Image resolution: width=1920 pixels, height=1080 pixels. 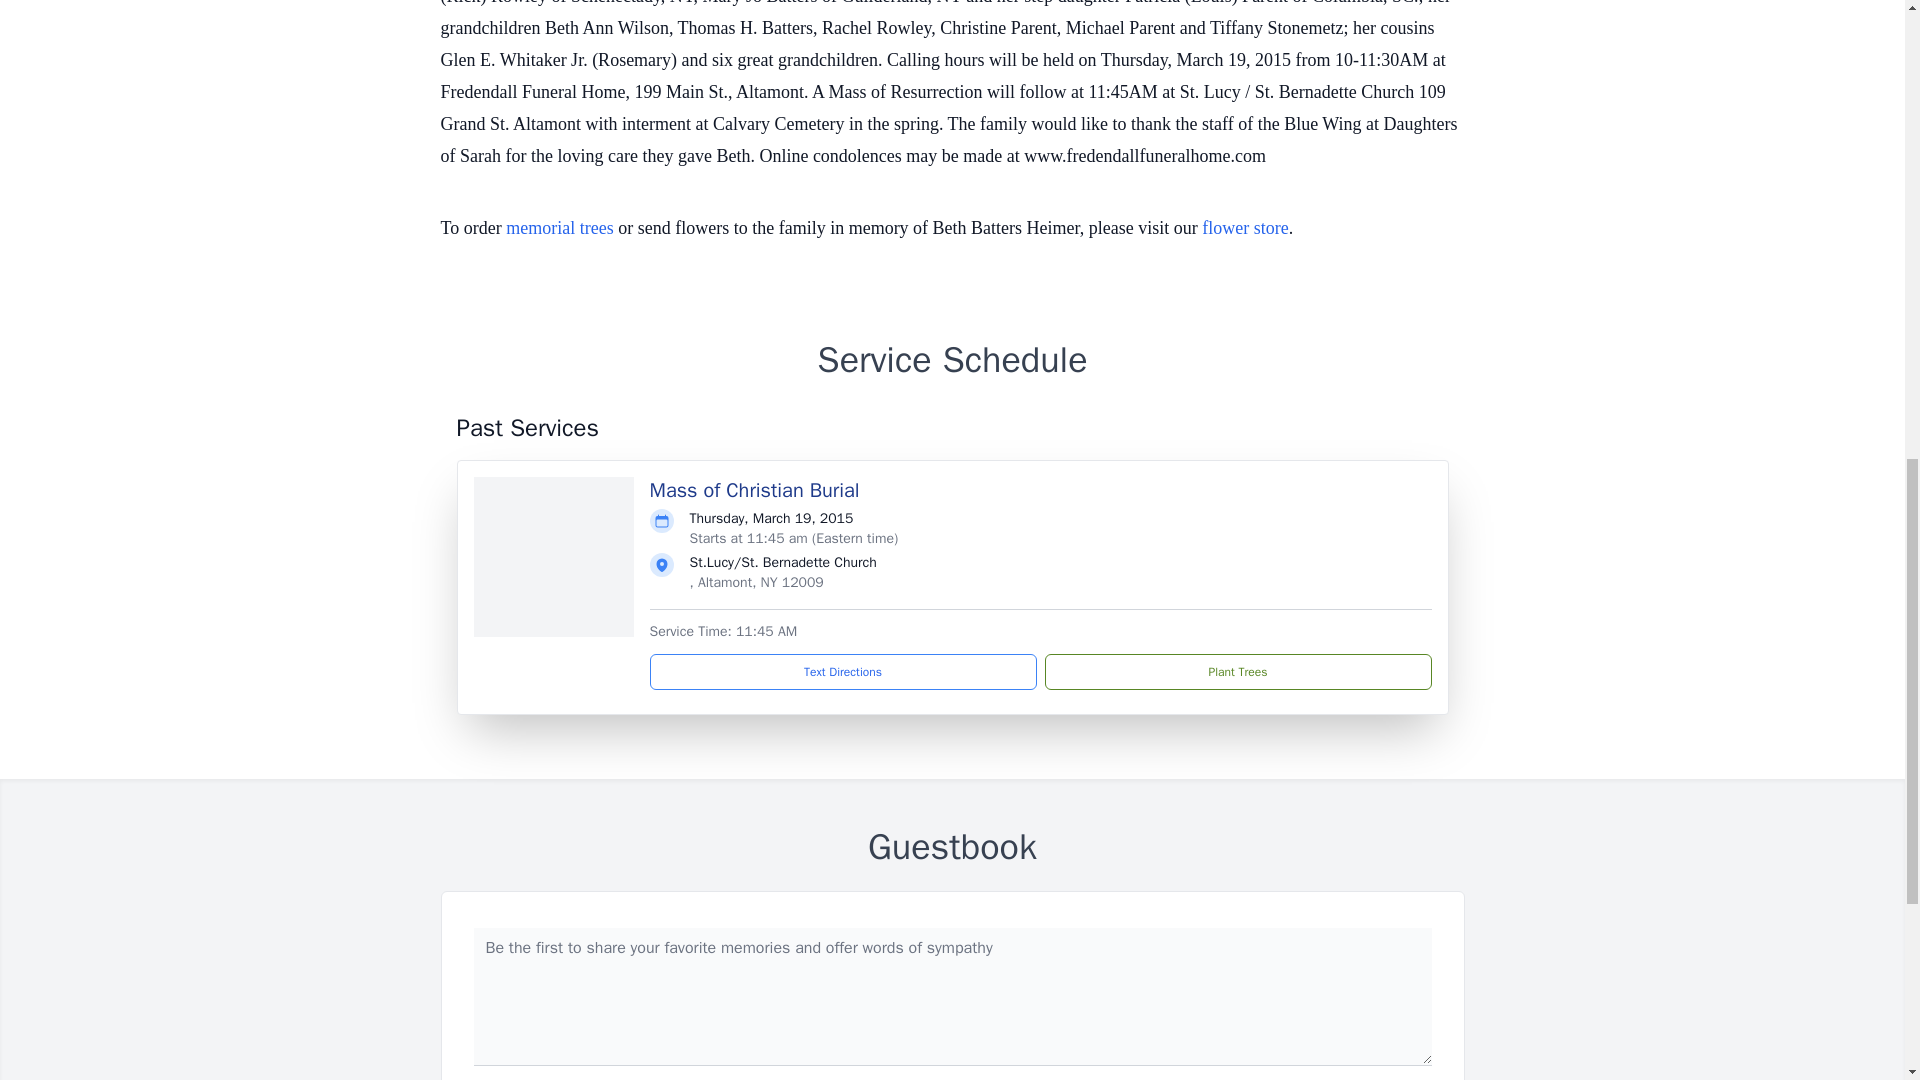 What do you see at coordinates (1244, 228) in the screenshot?
I see `flower store` at bounding box center [1244, 228].